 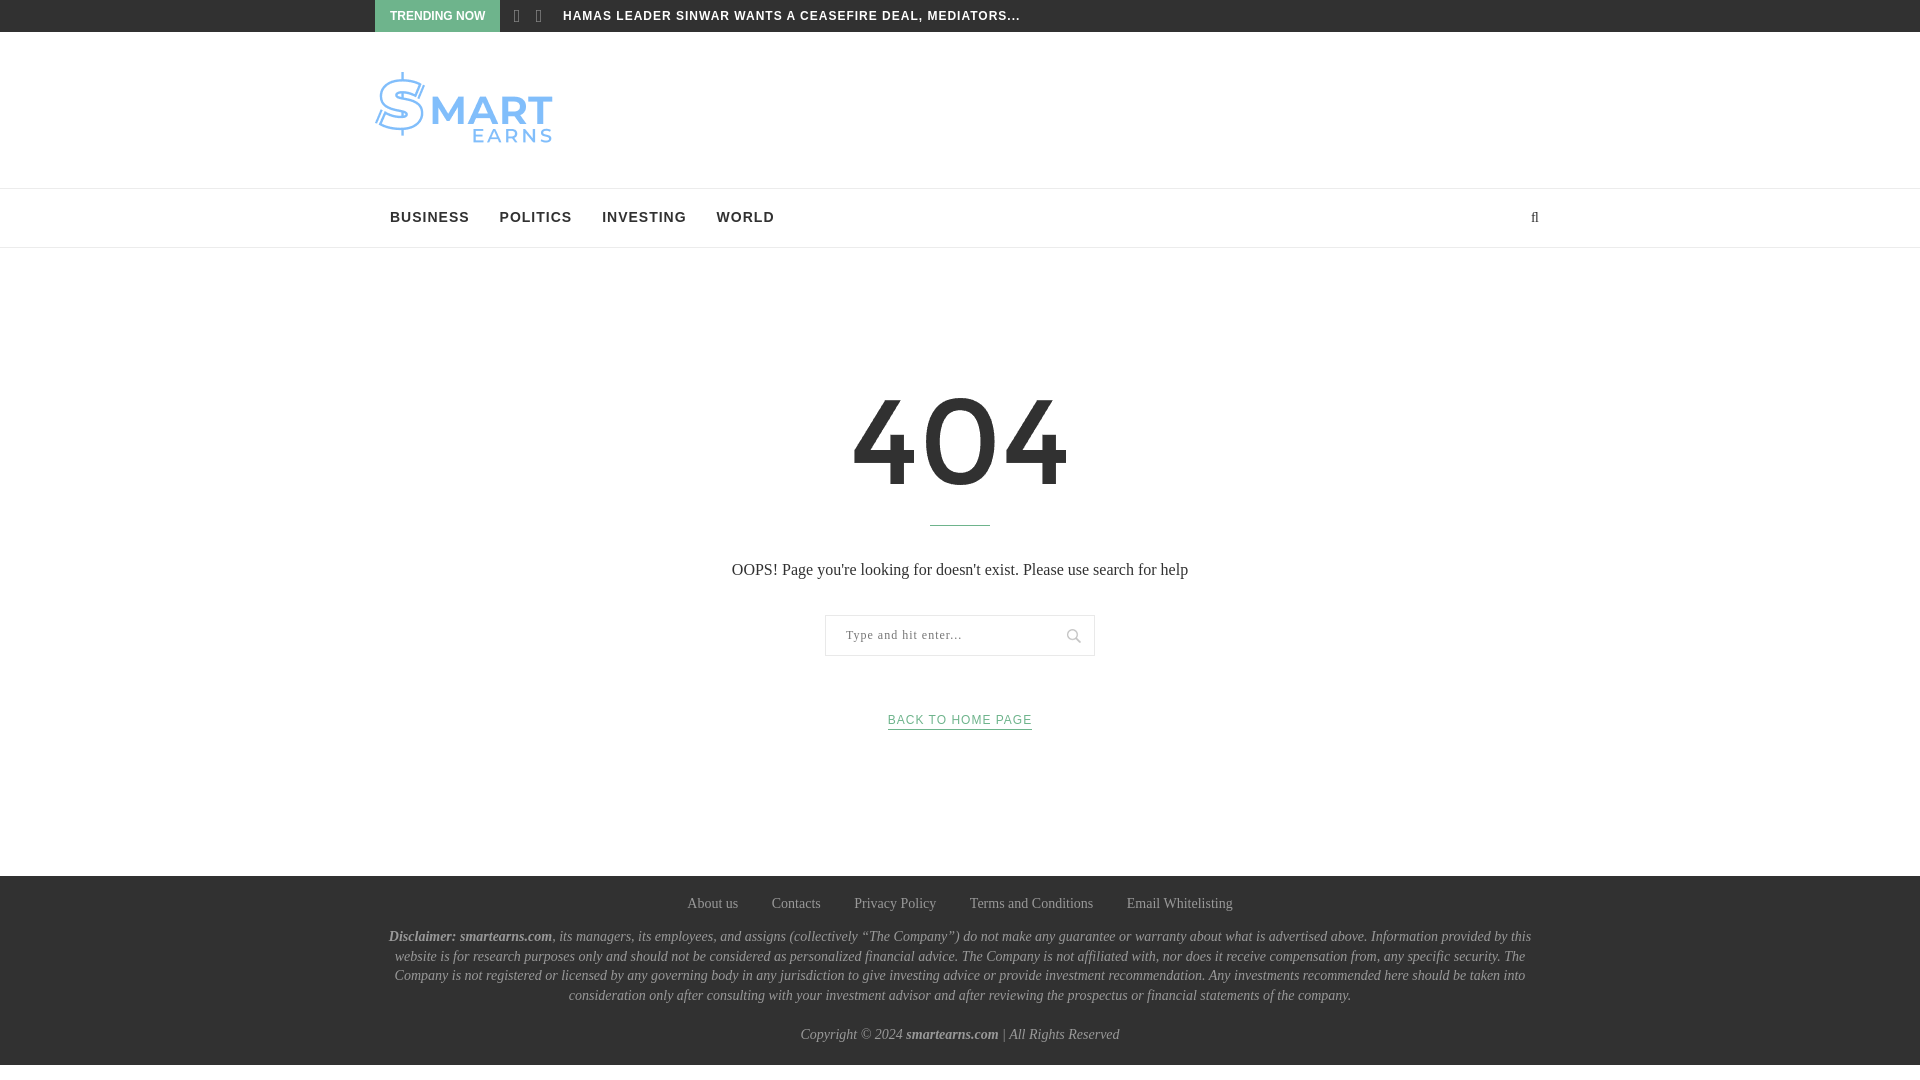 I want to click on Contacts, so click(x=796, y=904).